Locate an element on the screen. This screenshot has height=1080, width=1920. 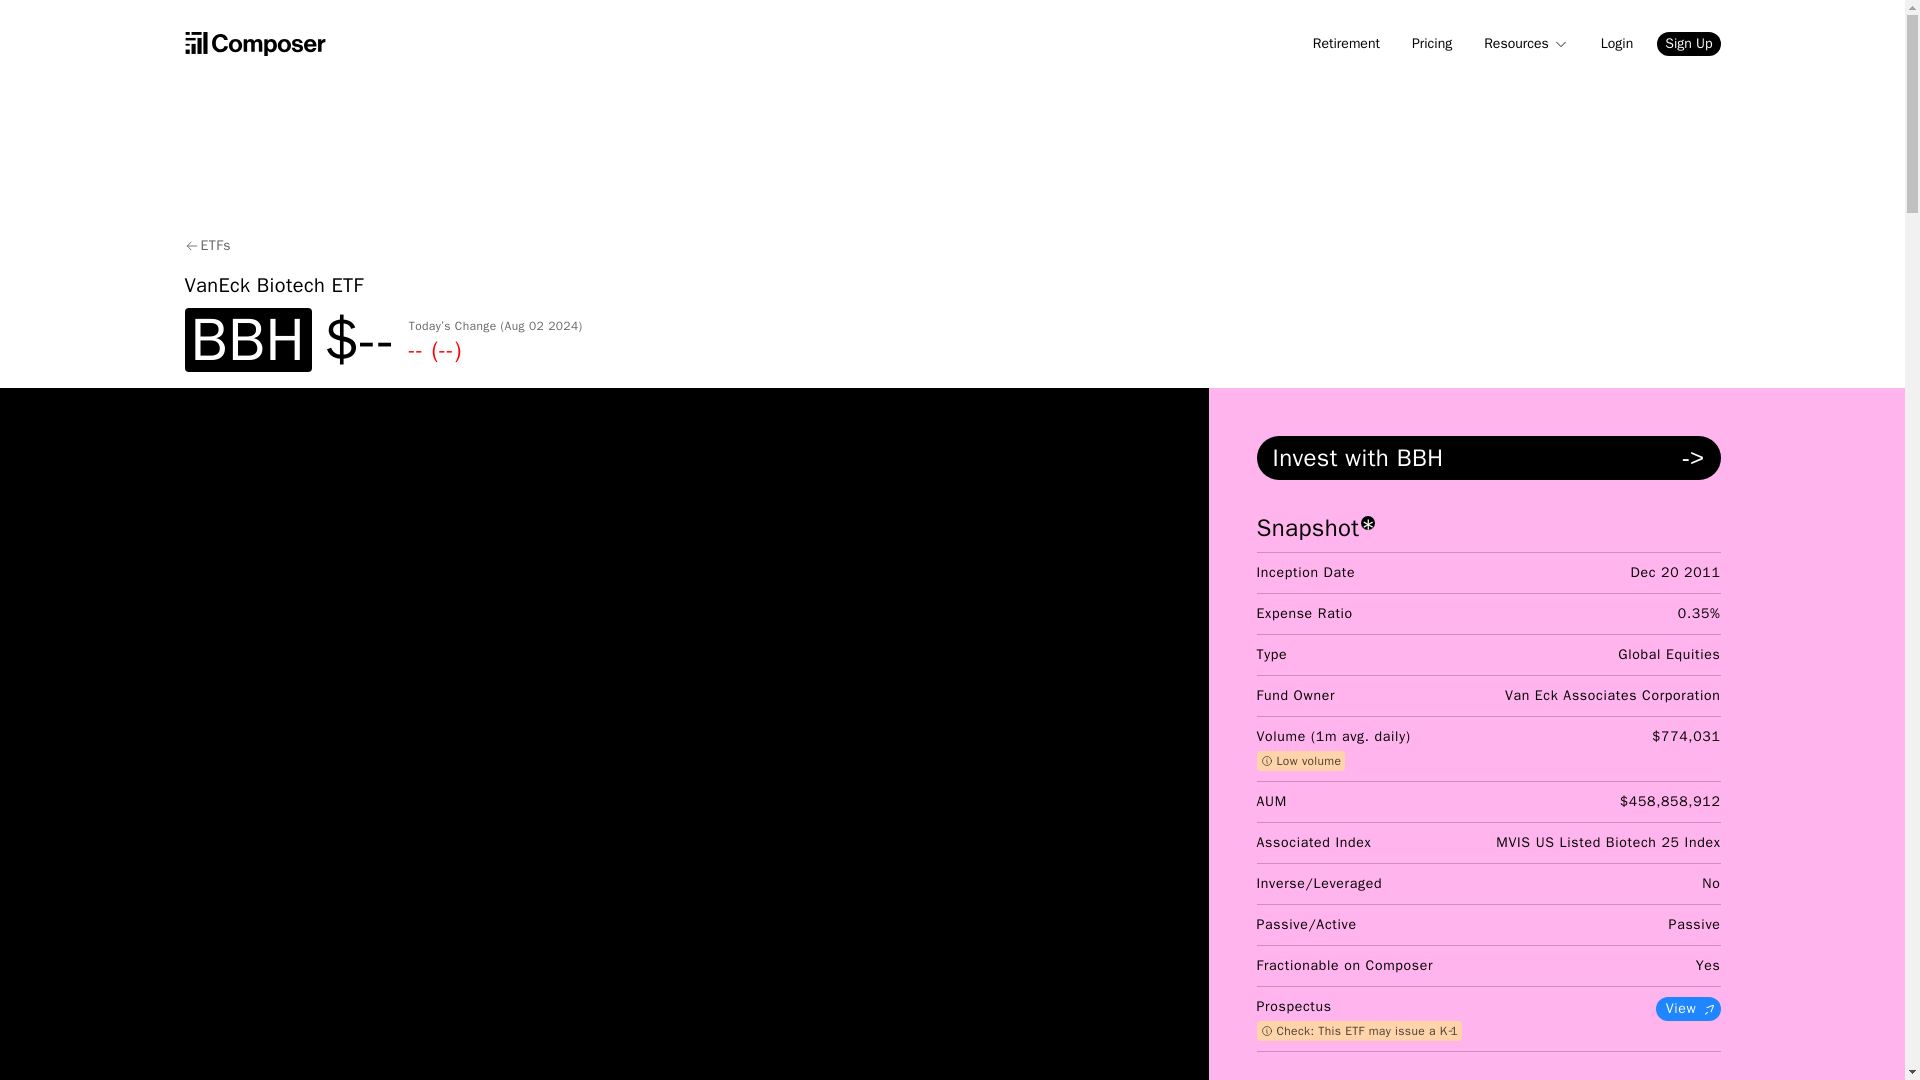
Retirement is located at coordinates (1346, 44).